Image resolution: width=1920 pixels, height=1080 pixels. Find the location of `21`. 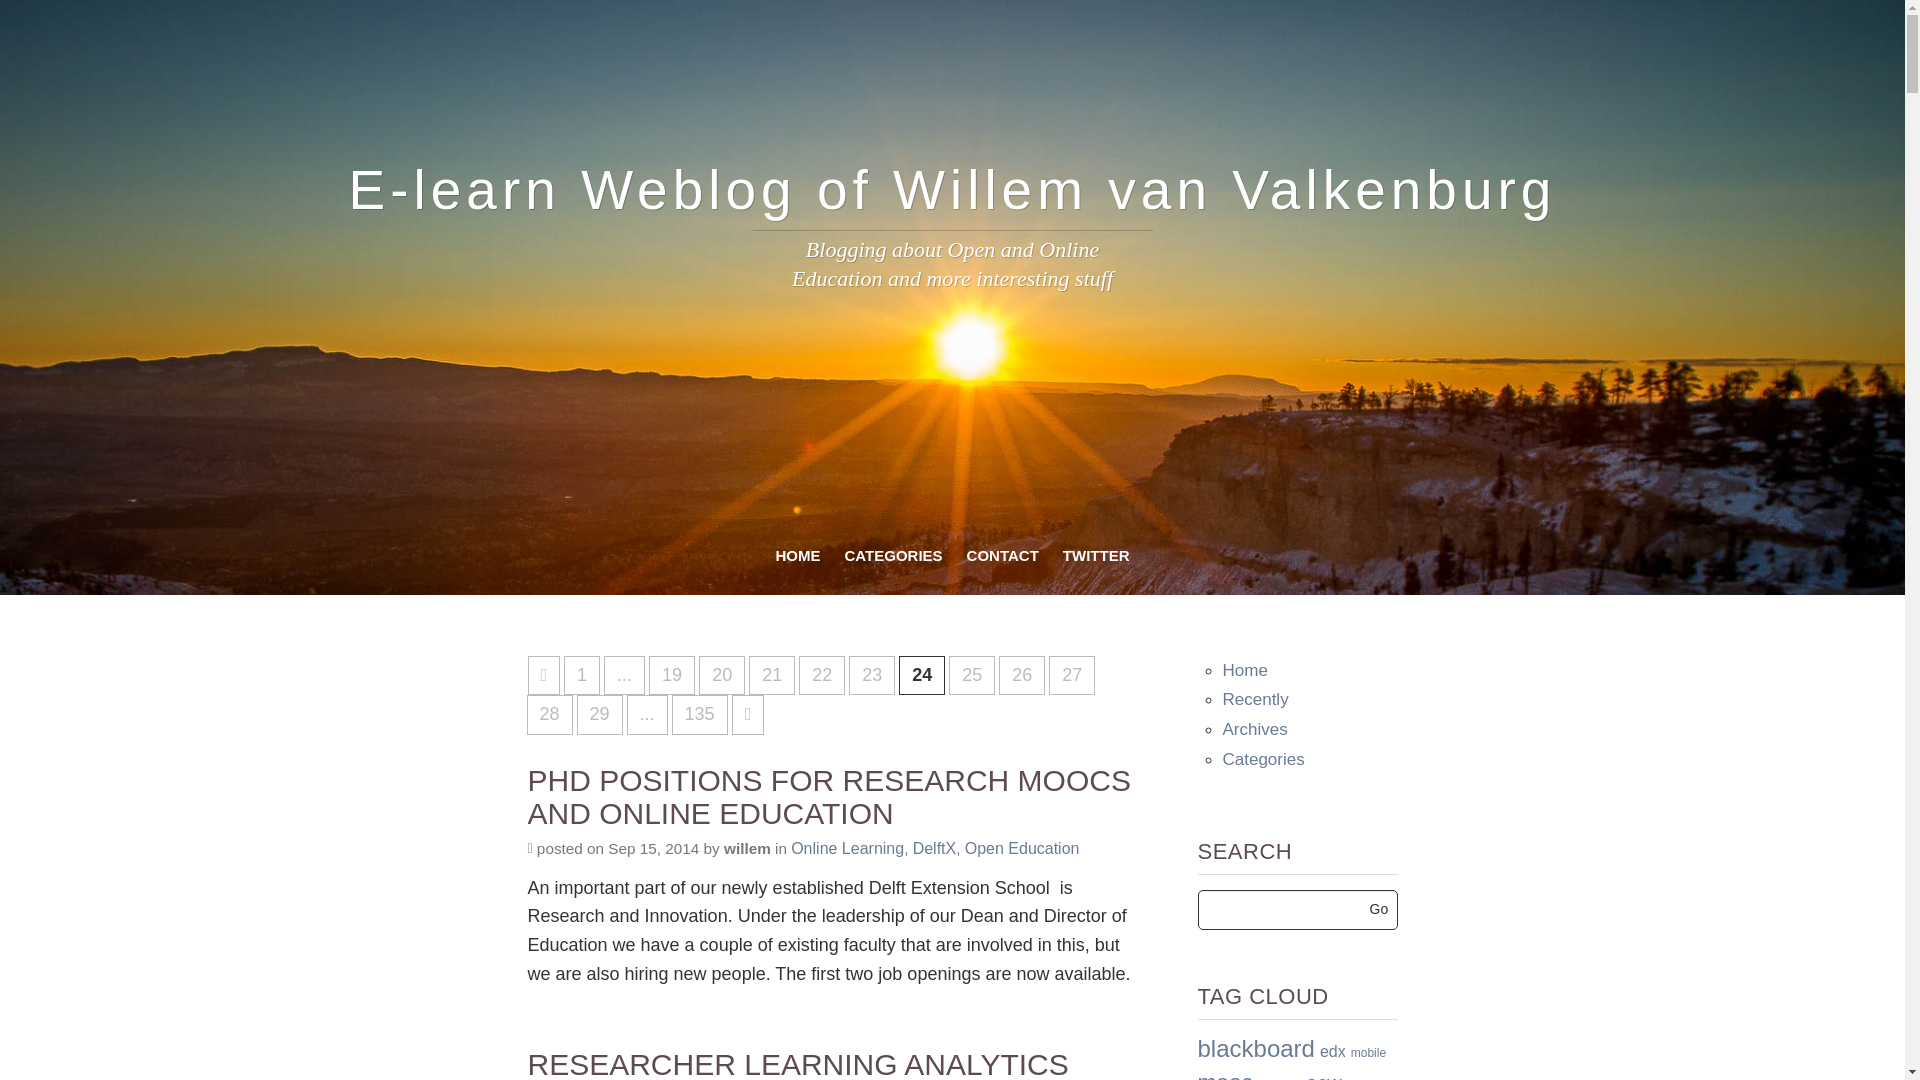

21 is located at coordinates (771, 675).